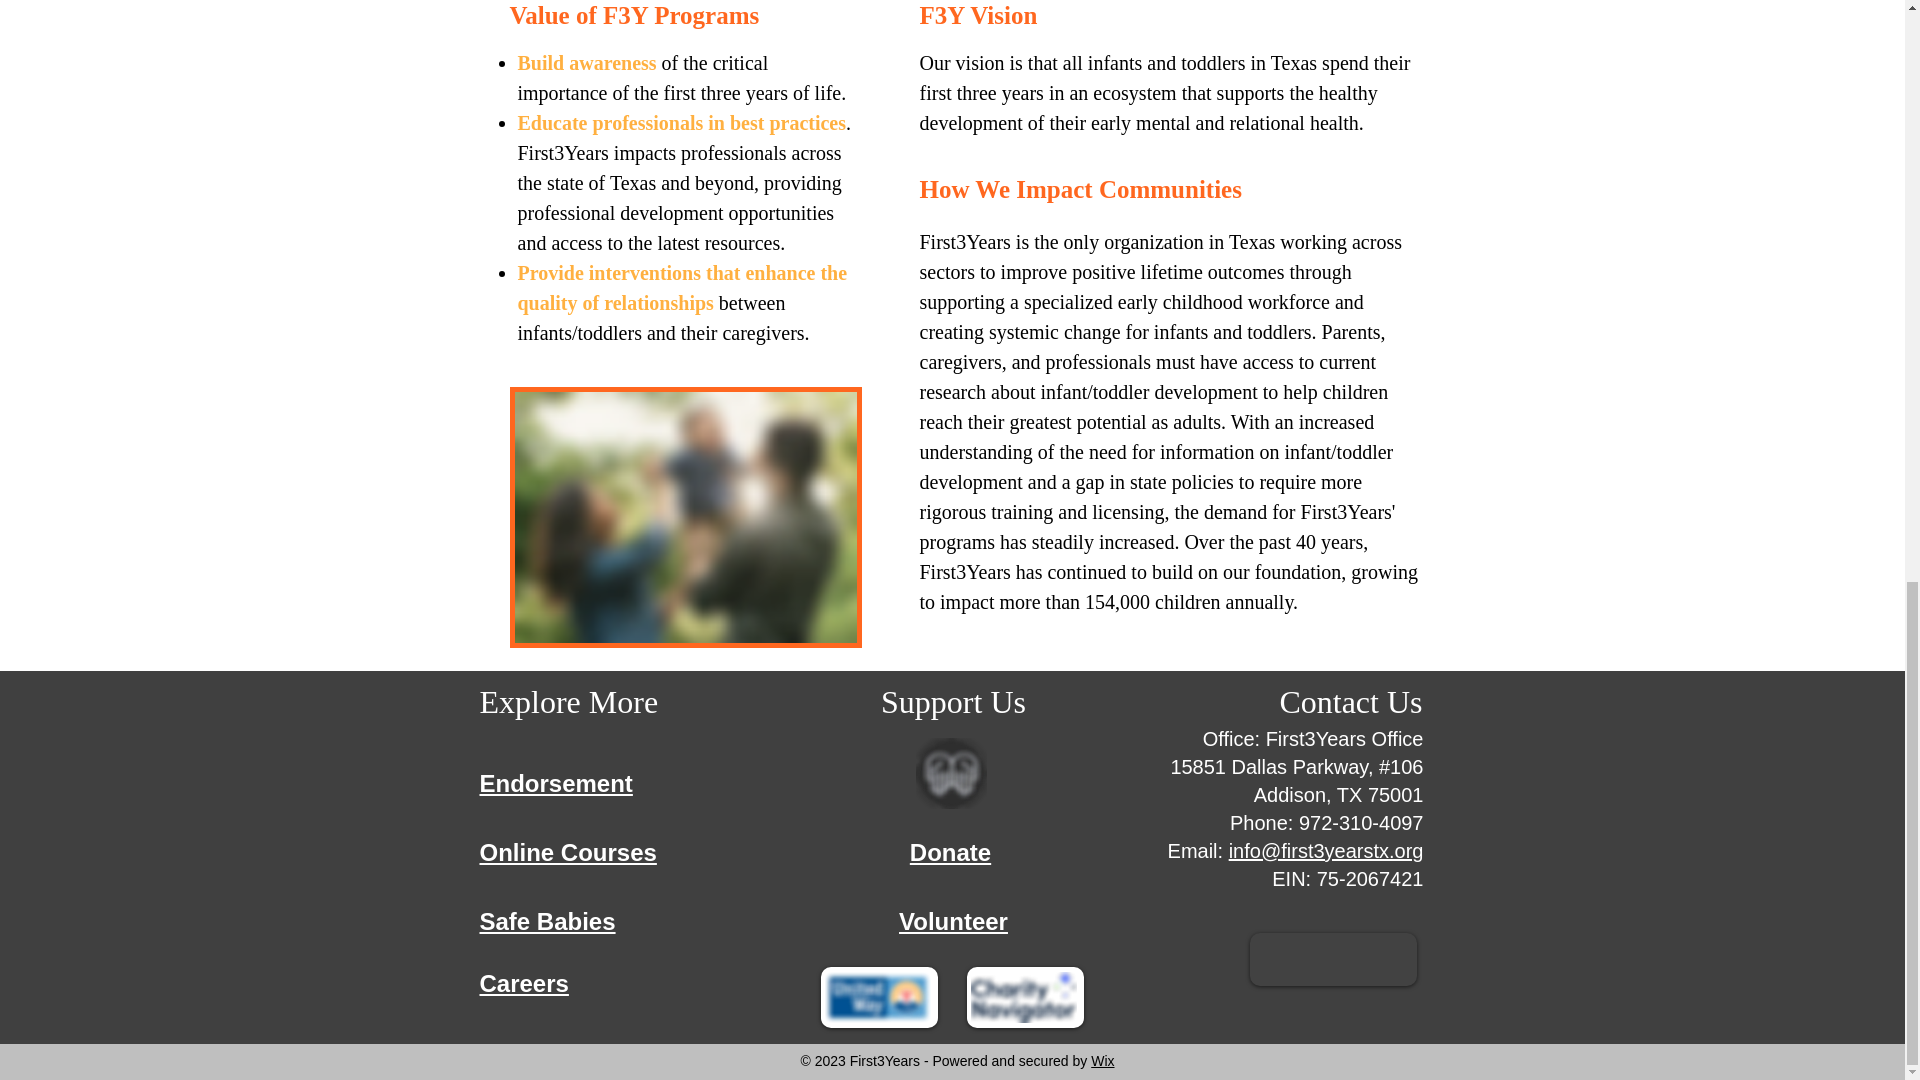  Describe the element at coordinates (568, 853) in the screenshot. I see `Online Courses` at that location.